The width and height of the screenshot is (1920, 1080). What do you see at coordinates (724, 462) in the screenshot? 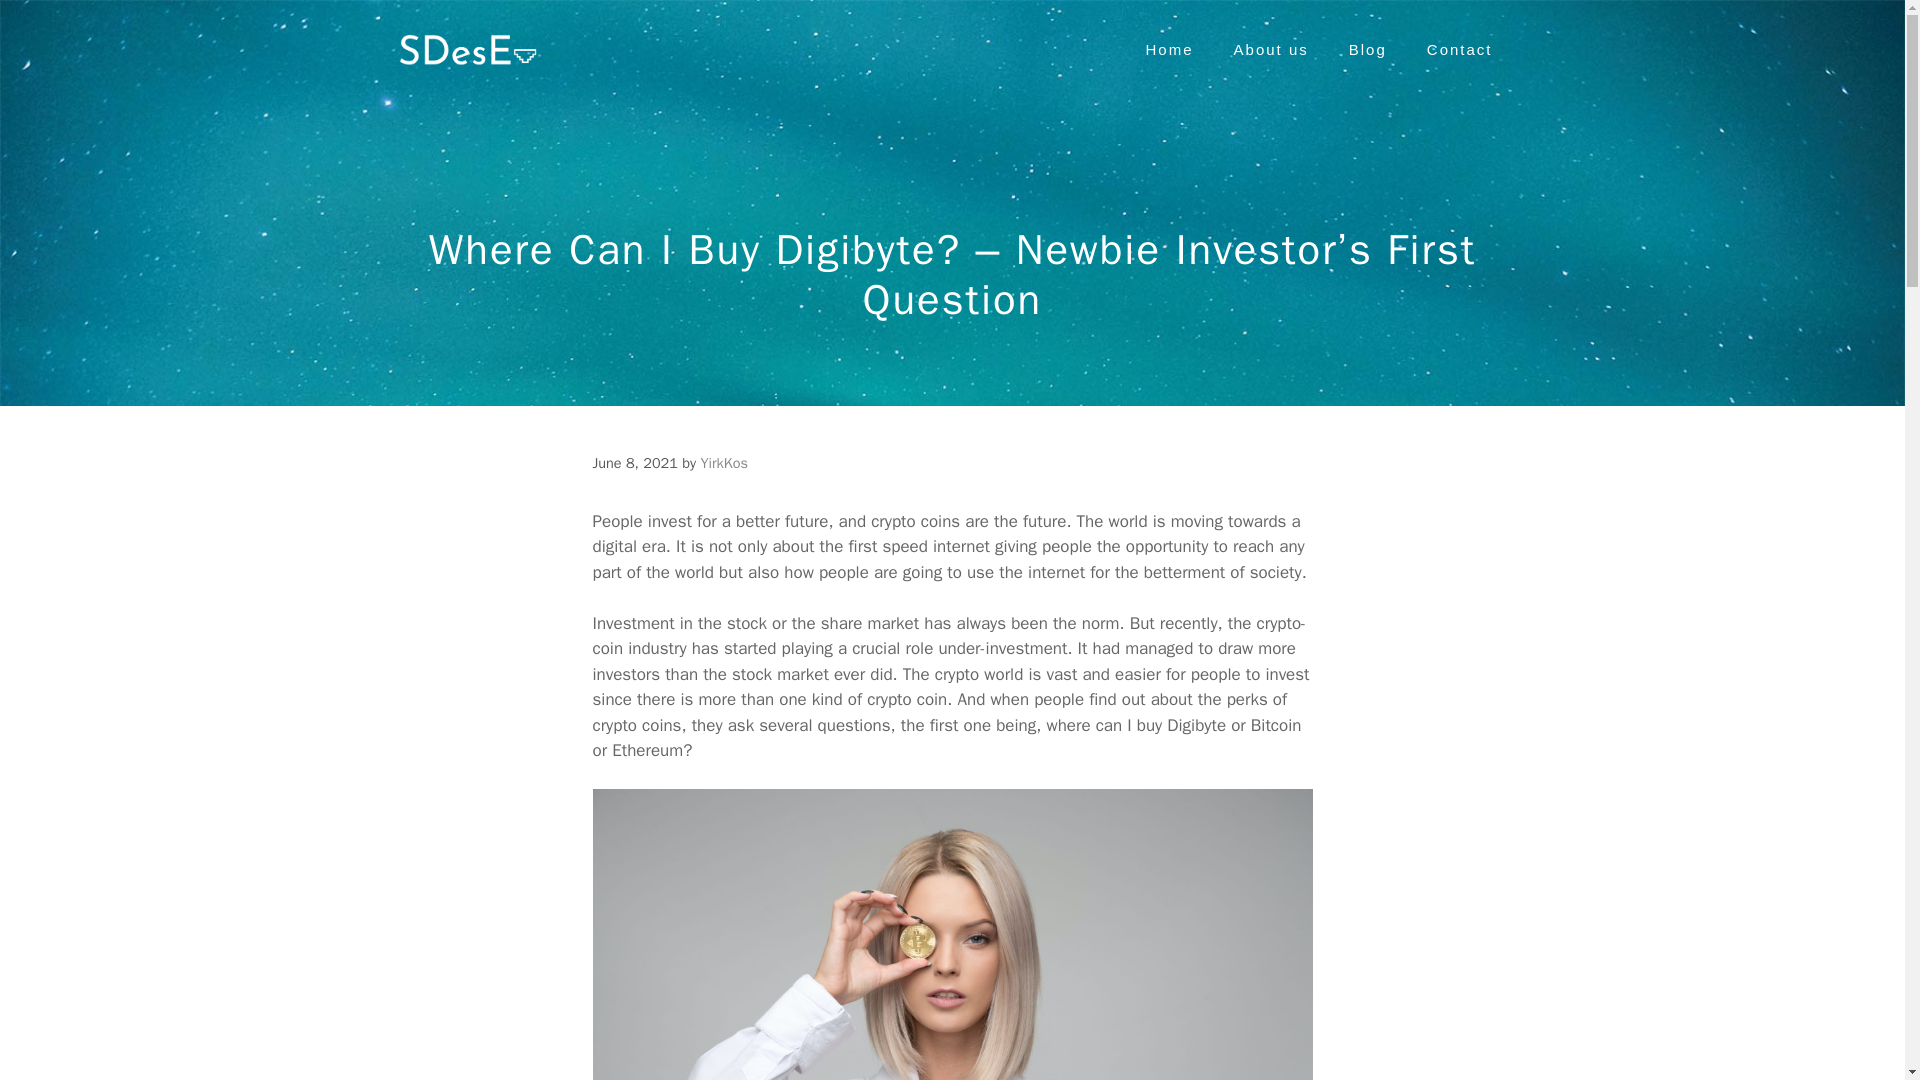
I see `YirkKos` at bounding box center [724, 462].